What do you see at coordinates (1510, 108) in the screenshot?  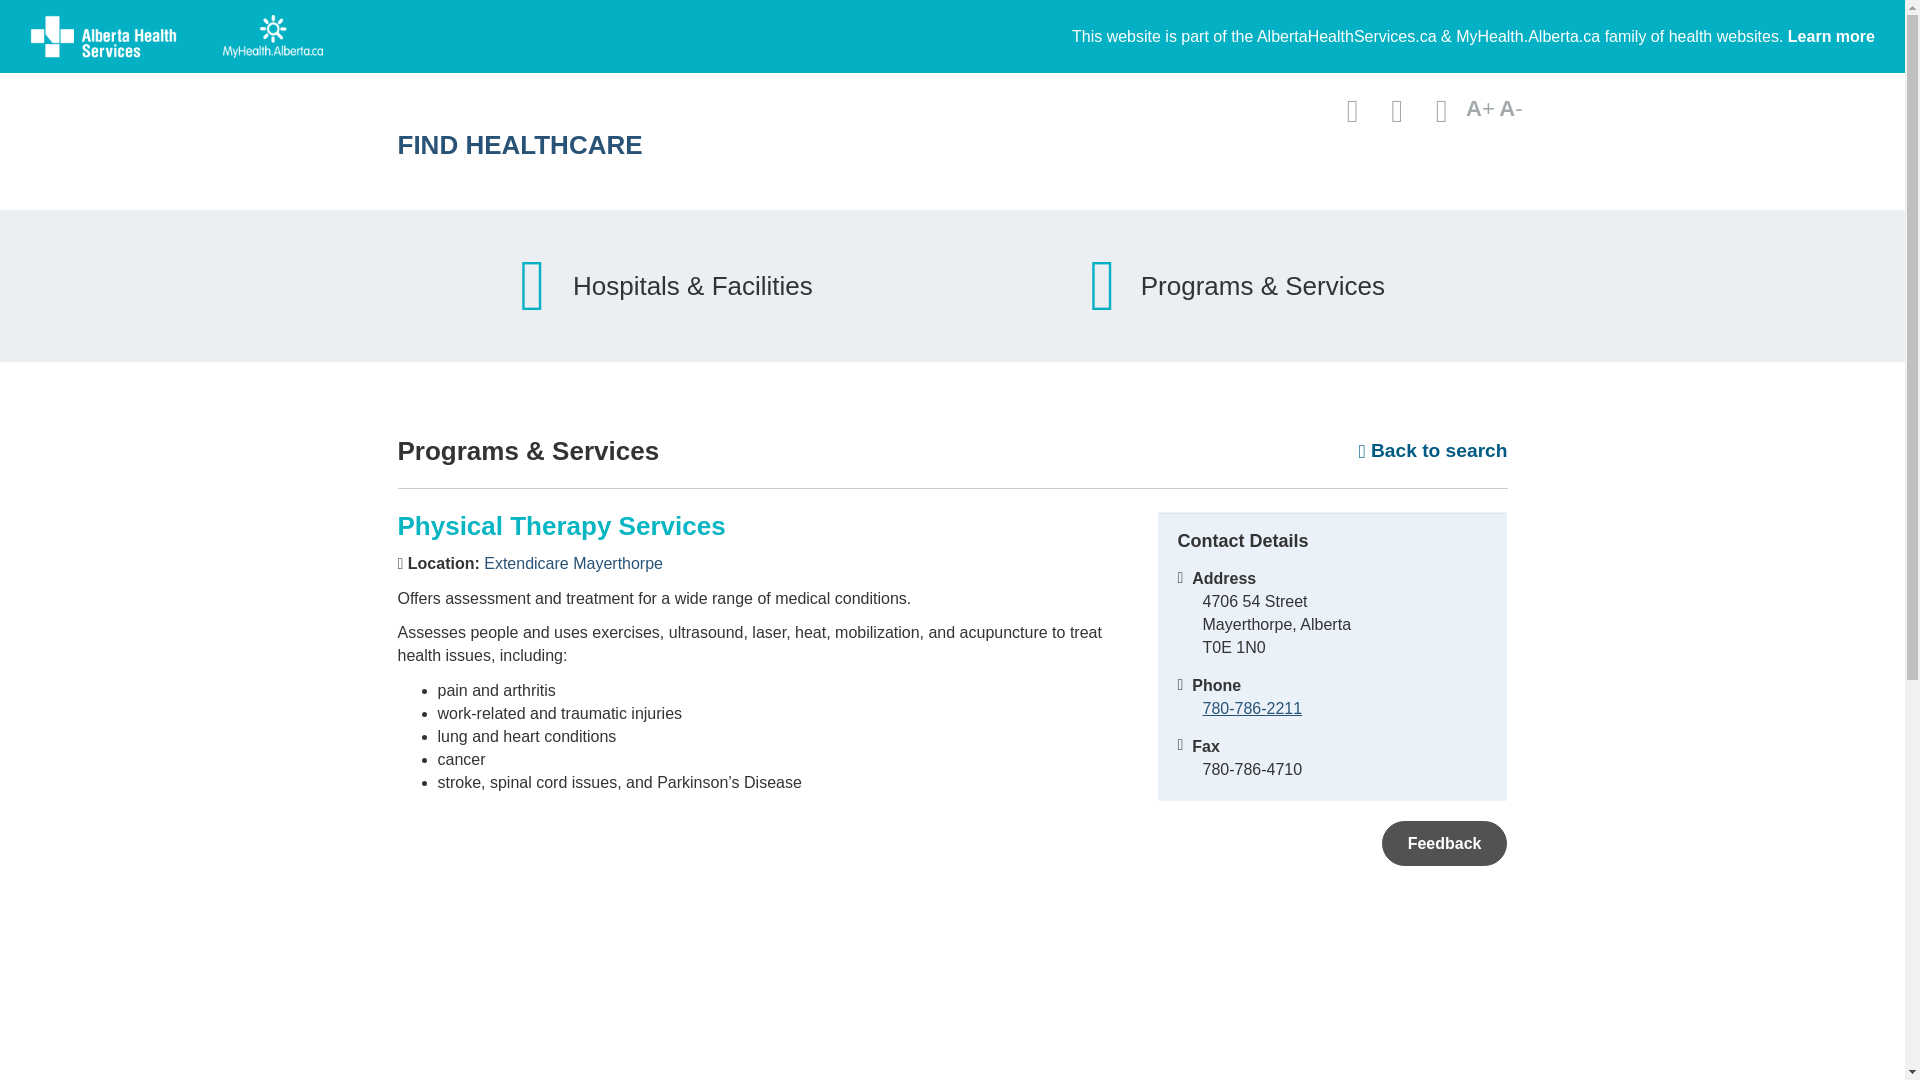 I see `A-` at bounding box center [1510, 108].